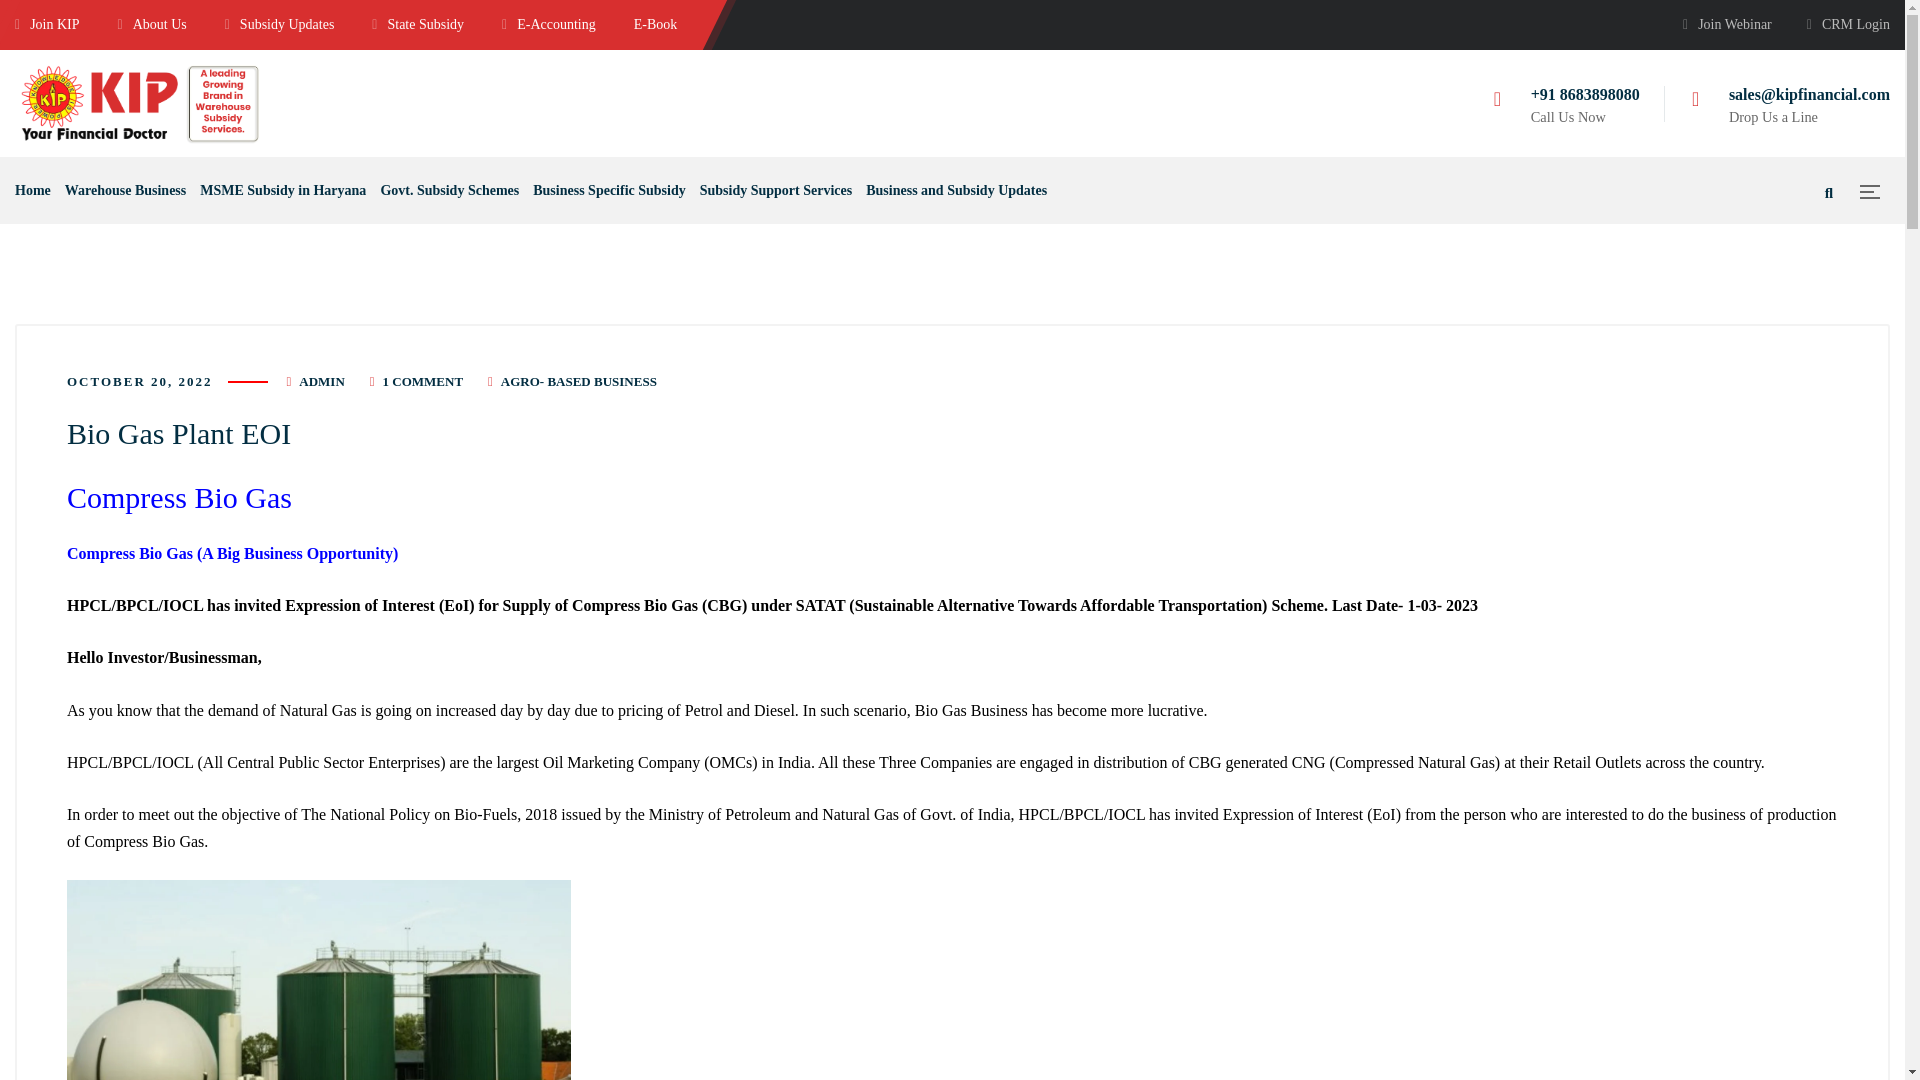 Image resolution: width=1920 pixels, height=1080 pixels. Describe the element at coordinates (126, 190) in the screenshot. I see `Warehouse Business` at that location.